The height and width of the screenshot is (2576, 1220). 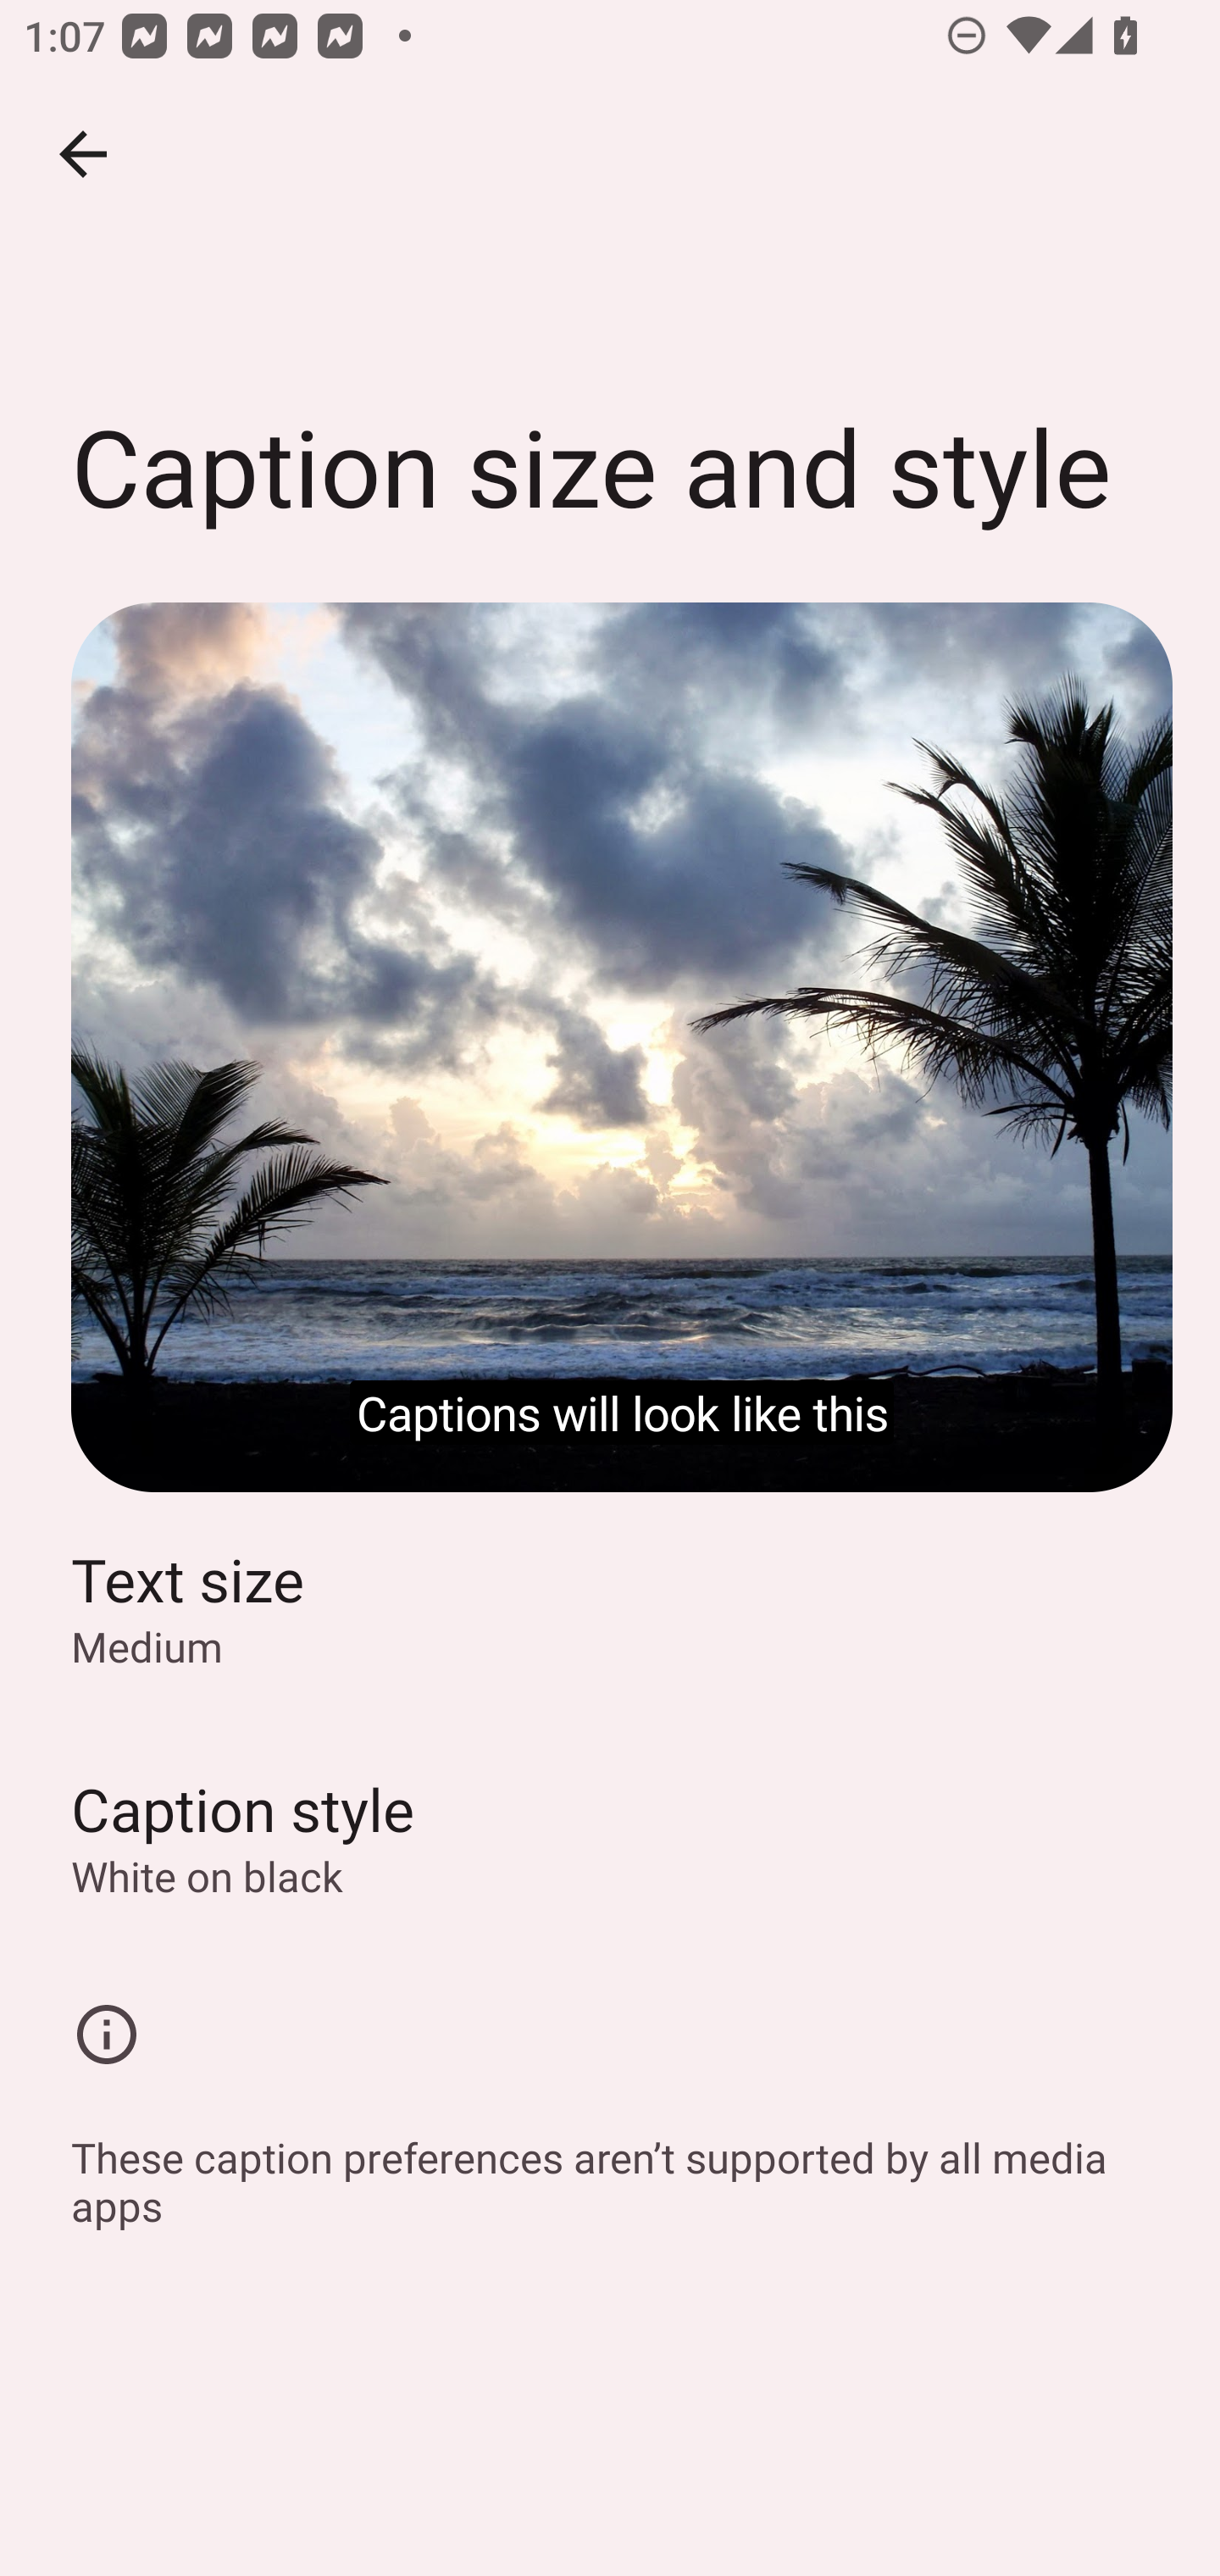 I want to click on Navigate up, so click(x=83, y=154).